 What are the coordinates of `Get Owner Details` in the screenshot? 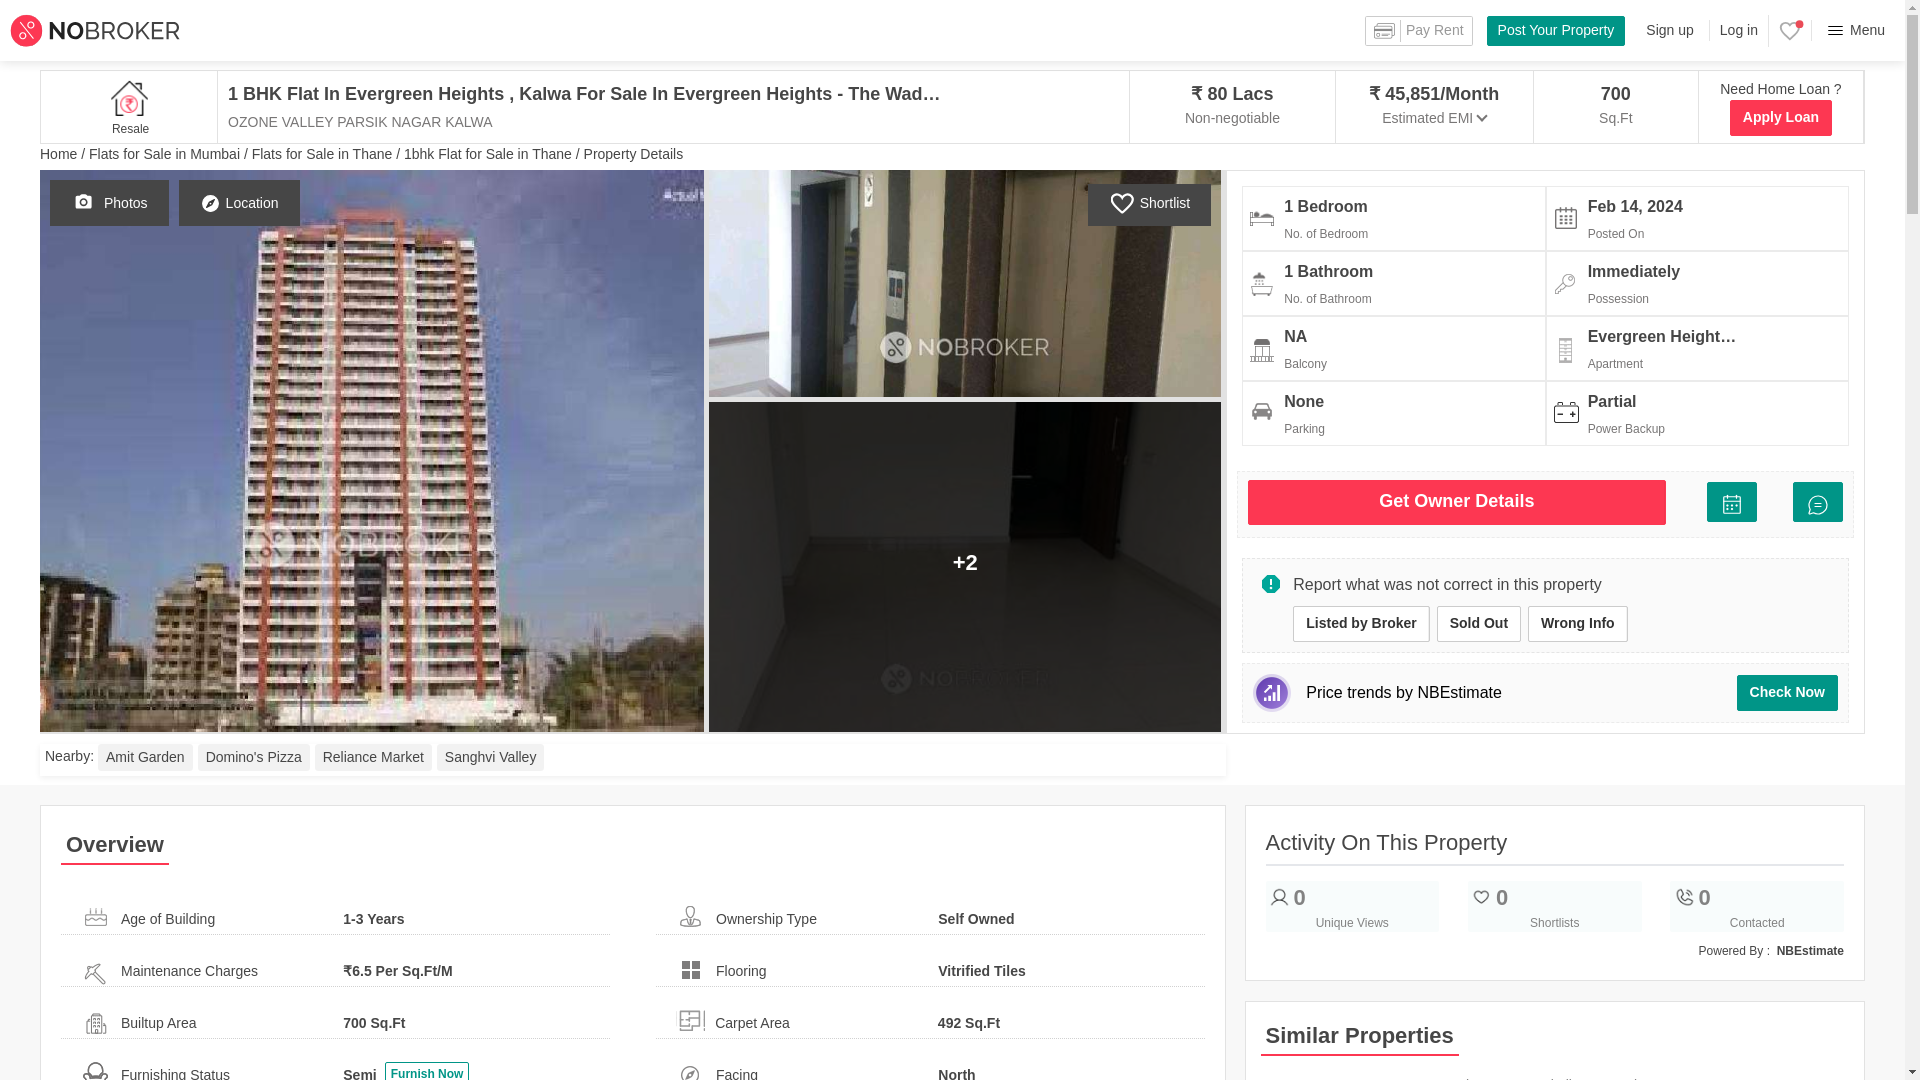 It's located at (1456, 502).